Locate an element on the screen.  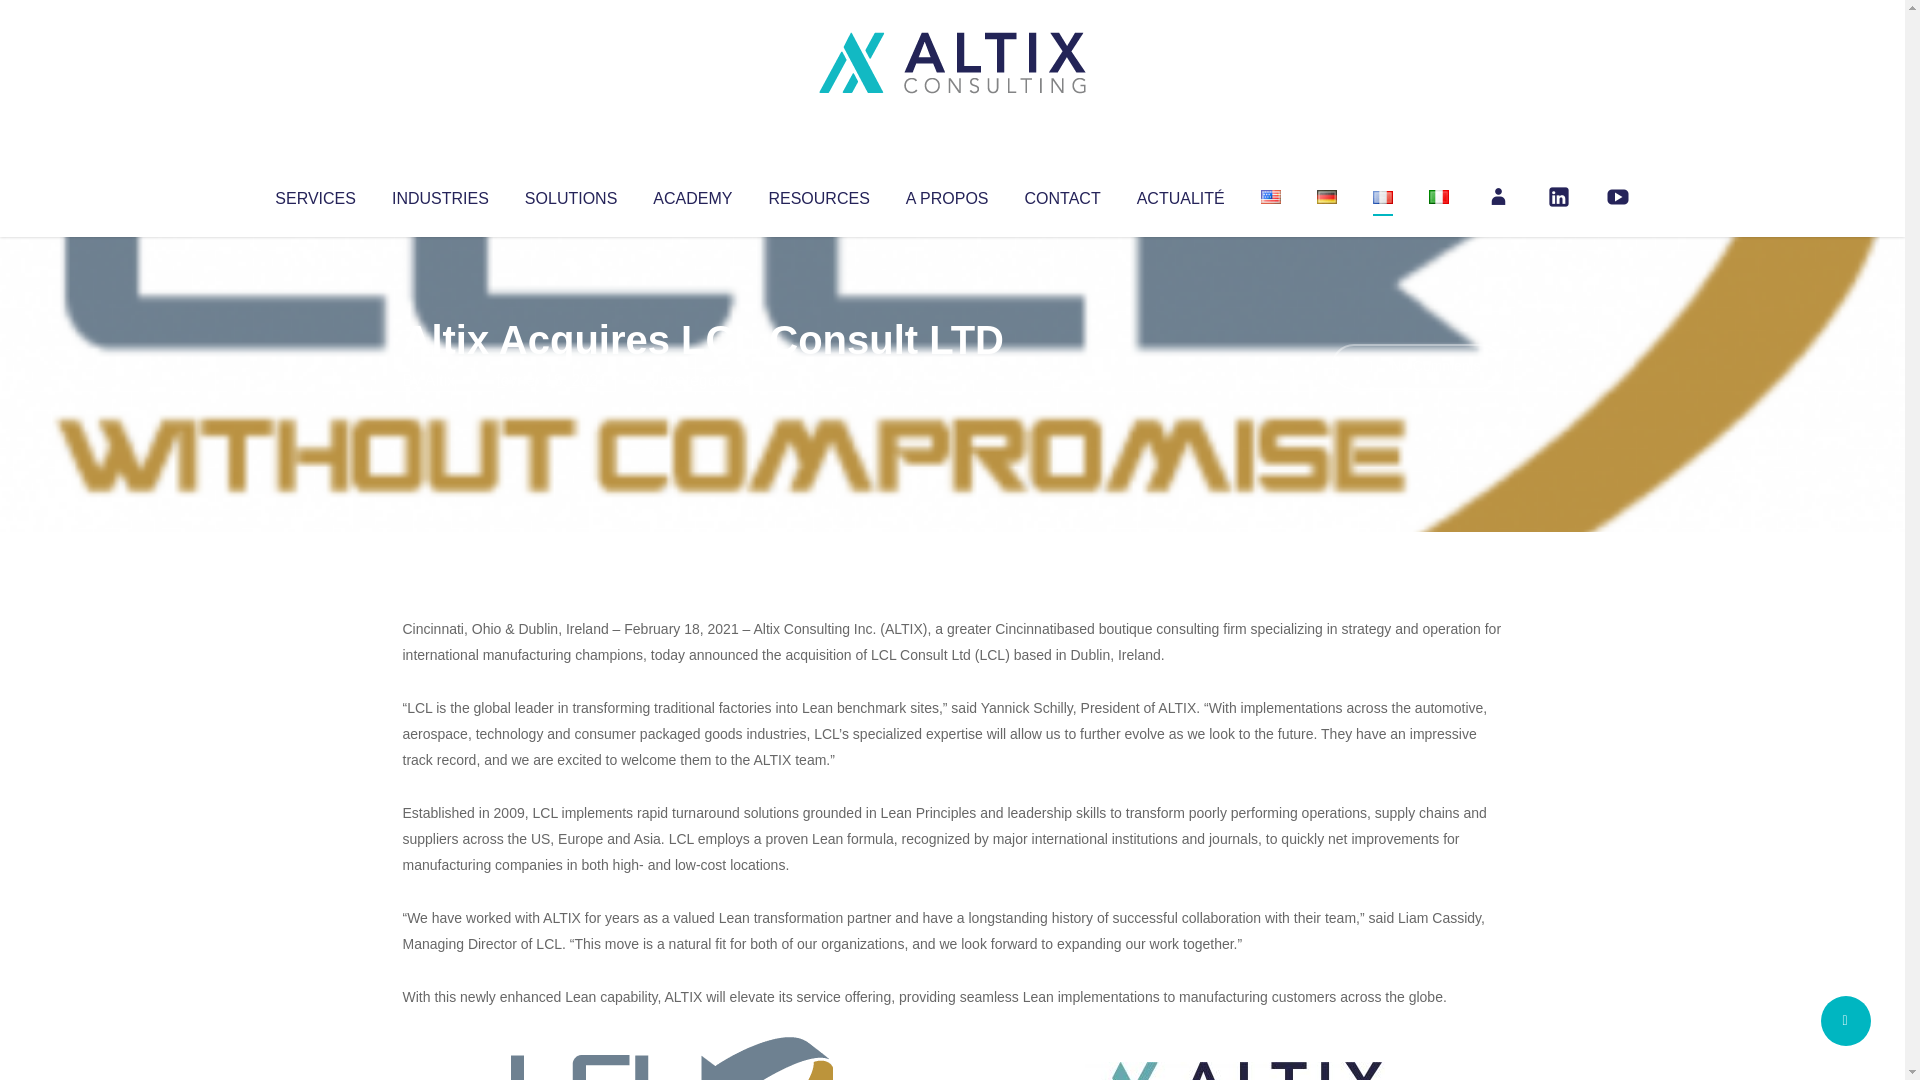
Uncategorized is located at coordinates (699, 380).